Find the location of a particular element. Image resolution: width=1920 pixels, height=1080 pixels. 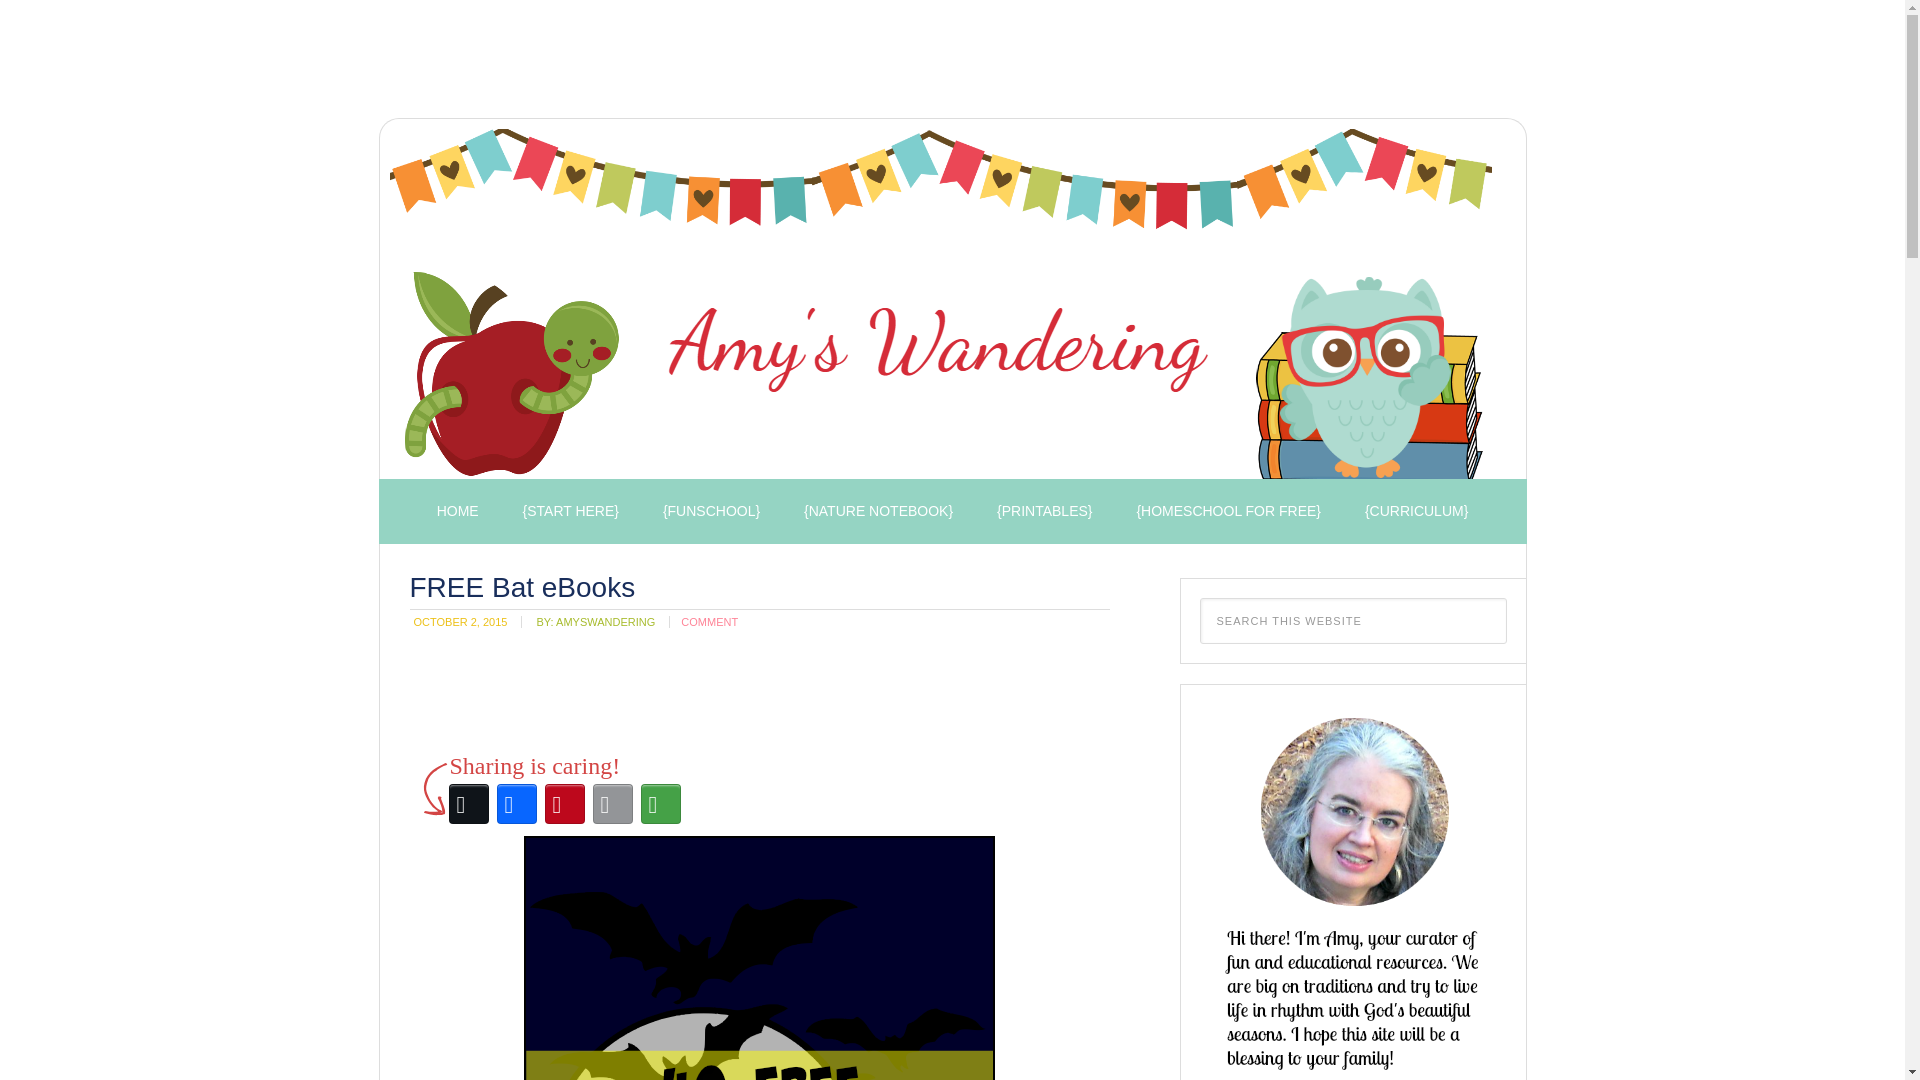

Pinterest is located at coordinates (563, 804).